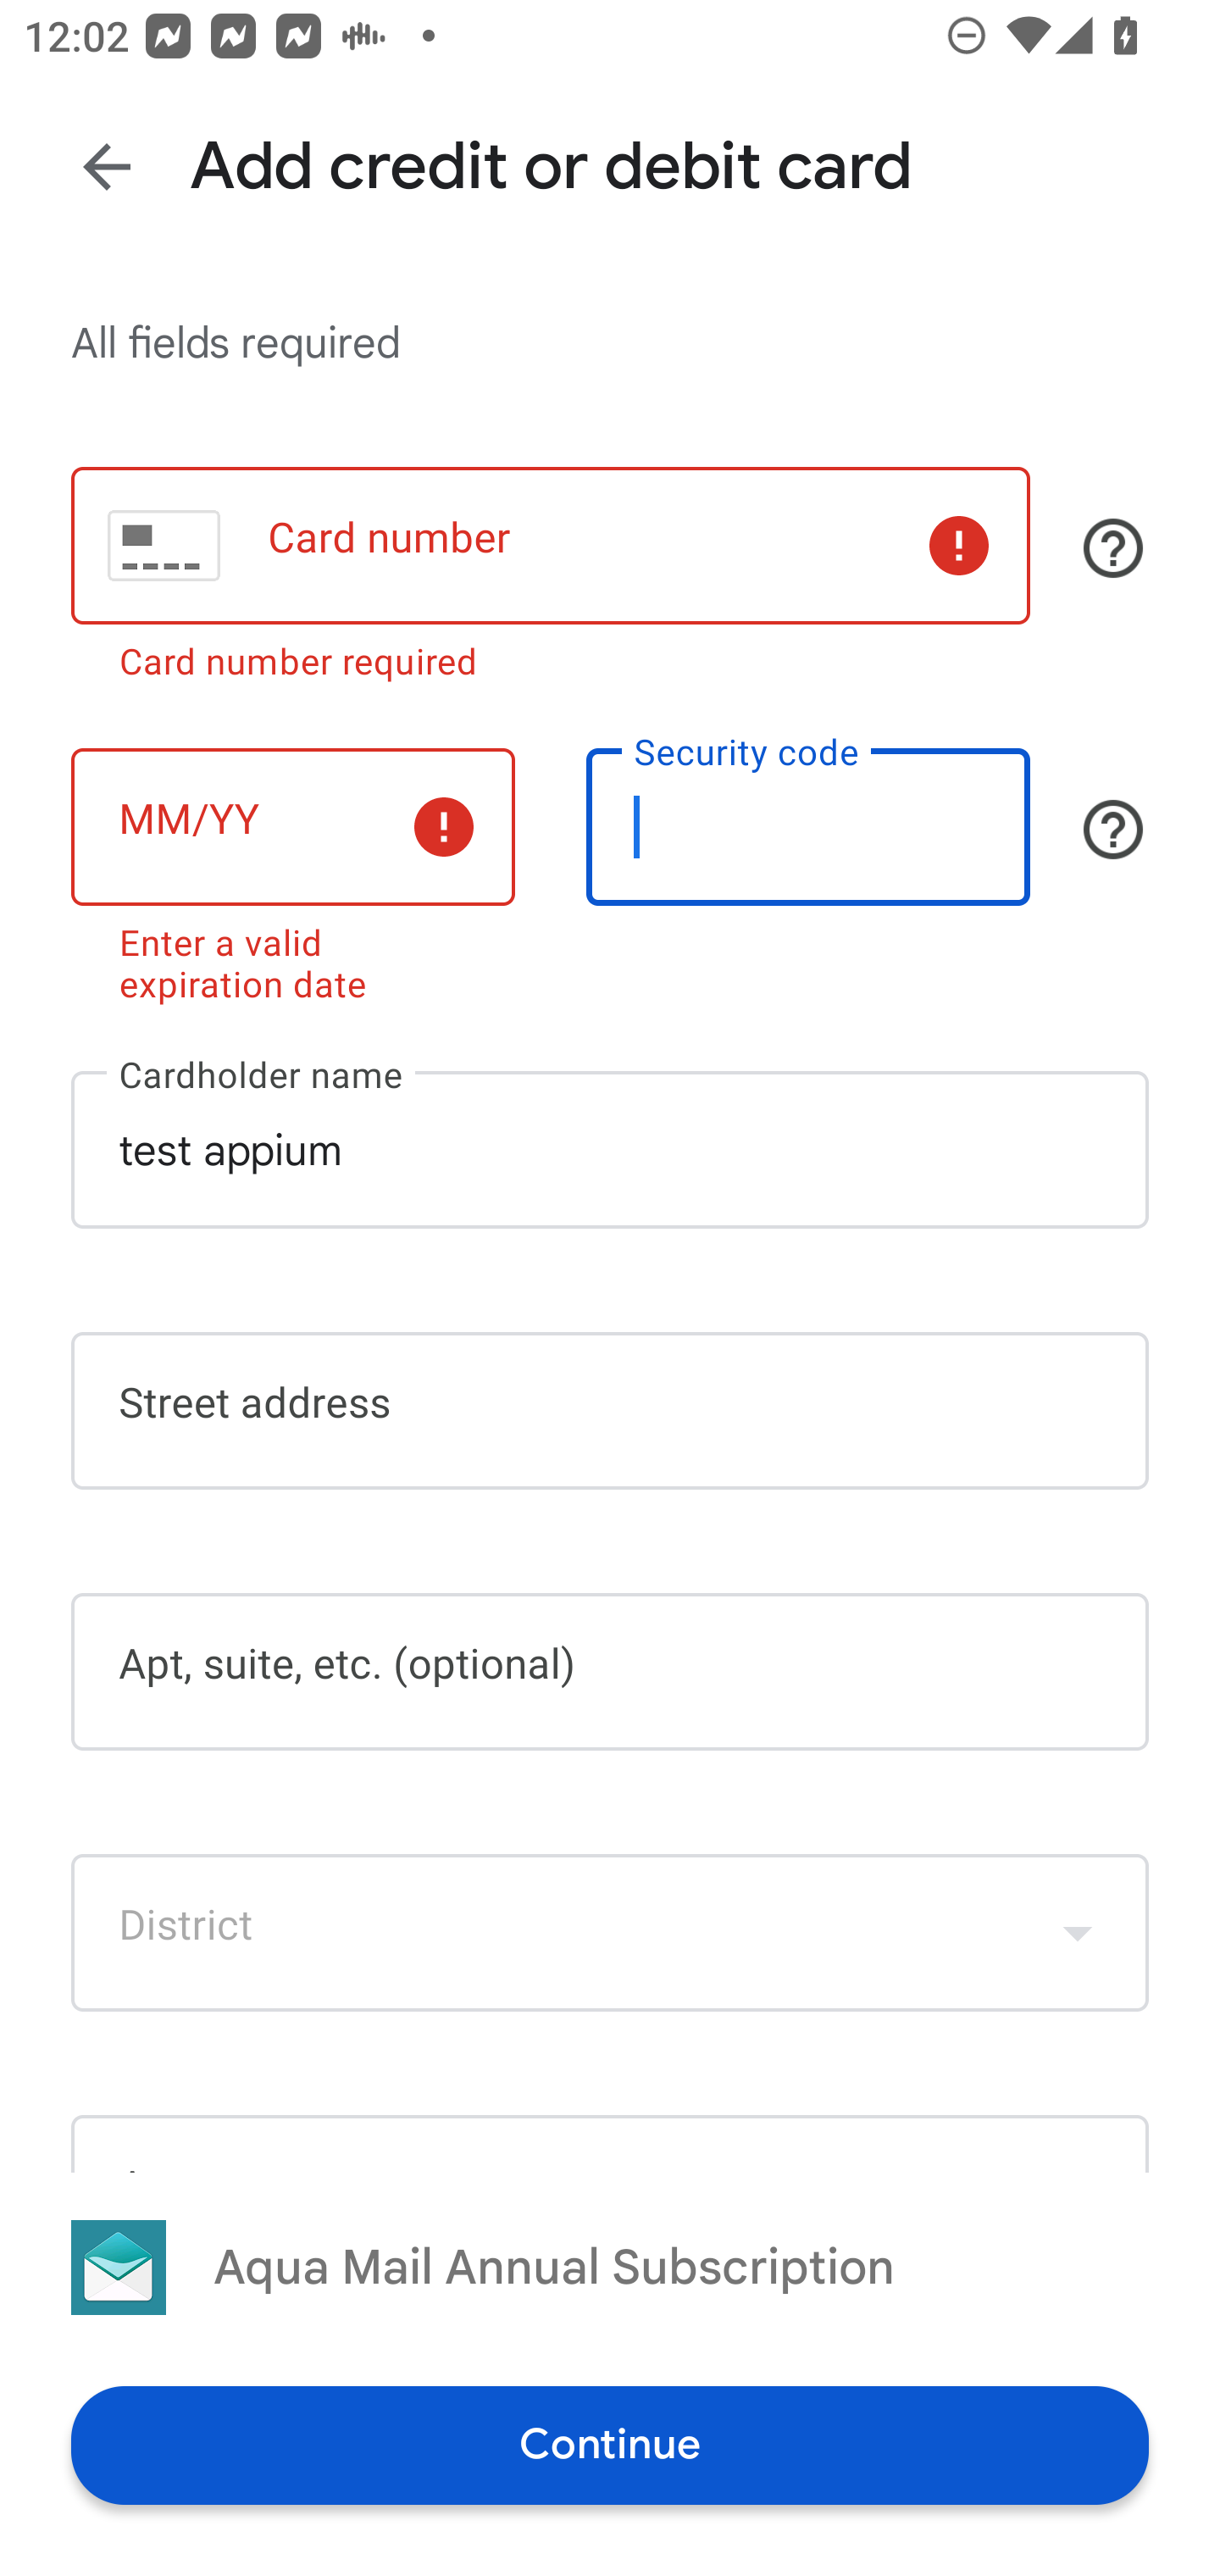  What do you see at coordinates (292, 827) in the screenshot?
I see `Expiration date, 2 digit month, 2 digit year` at bounding box center [292, 827].